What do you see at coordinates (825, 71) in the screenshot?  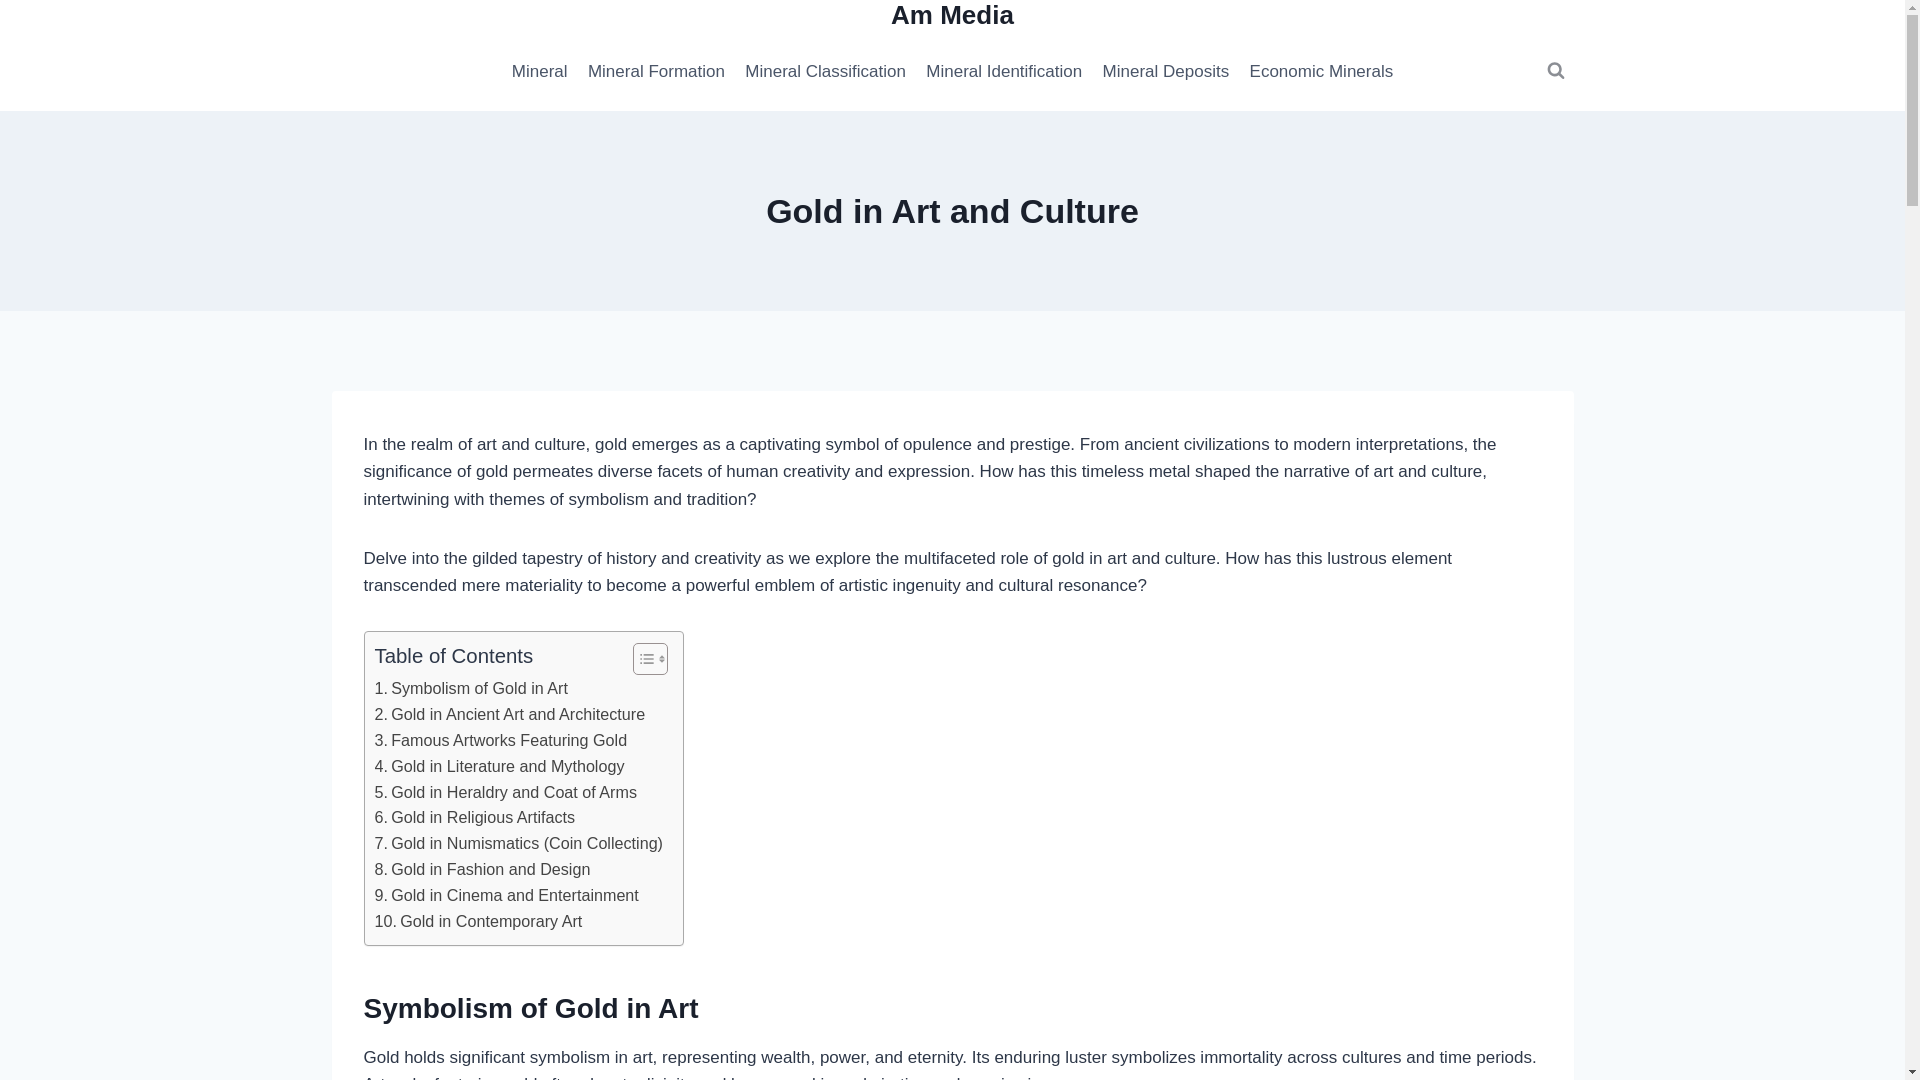 I see `Mineral Classification` at bounding box center [825, 71].